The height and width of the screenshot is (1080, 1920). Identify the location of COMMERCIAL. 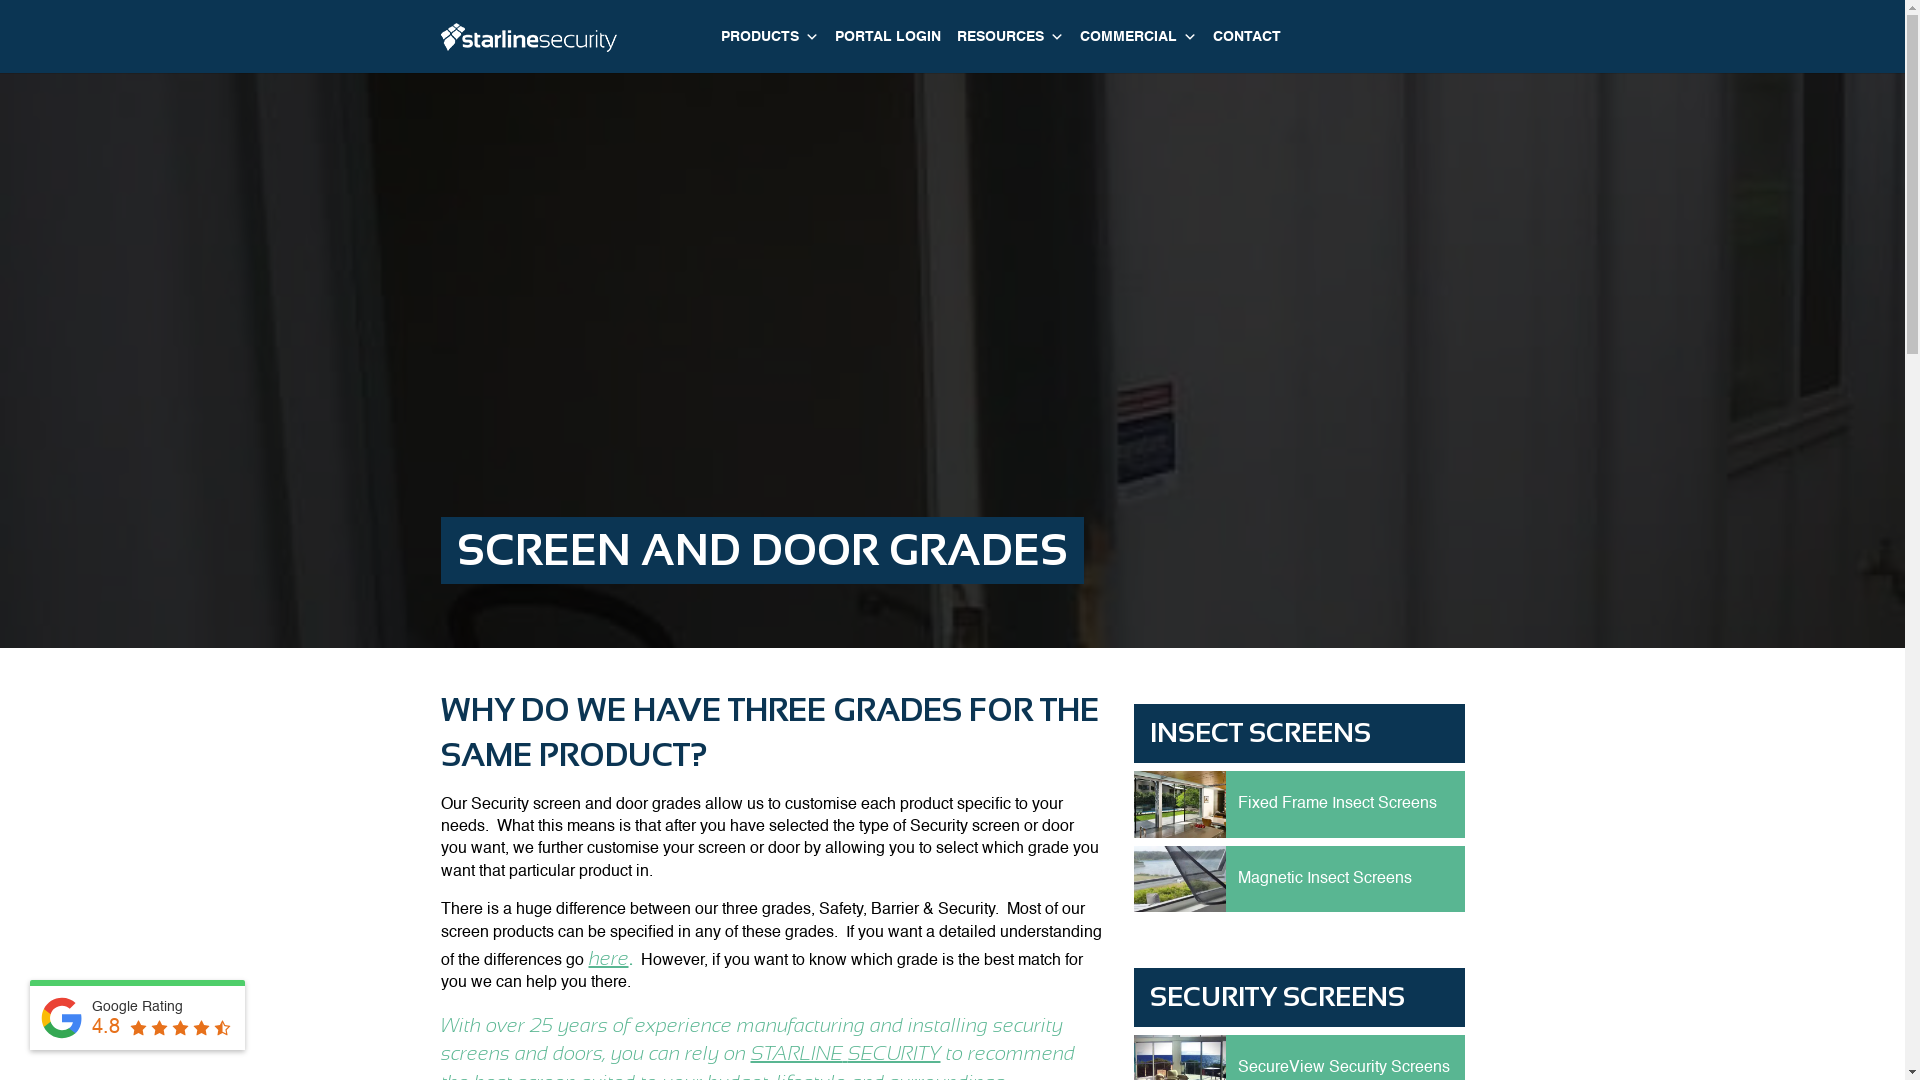
(1138, 37).